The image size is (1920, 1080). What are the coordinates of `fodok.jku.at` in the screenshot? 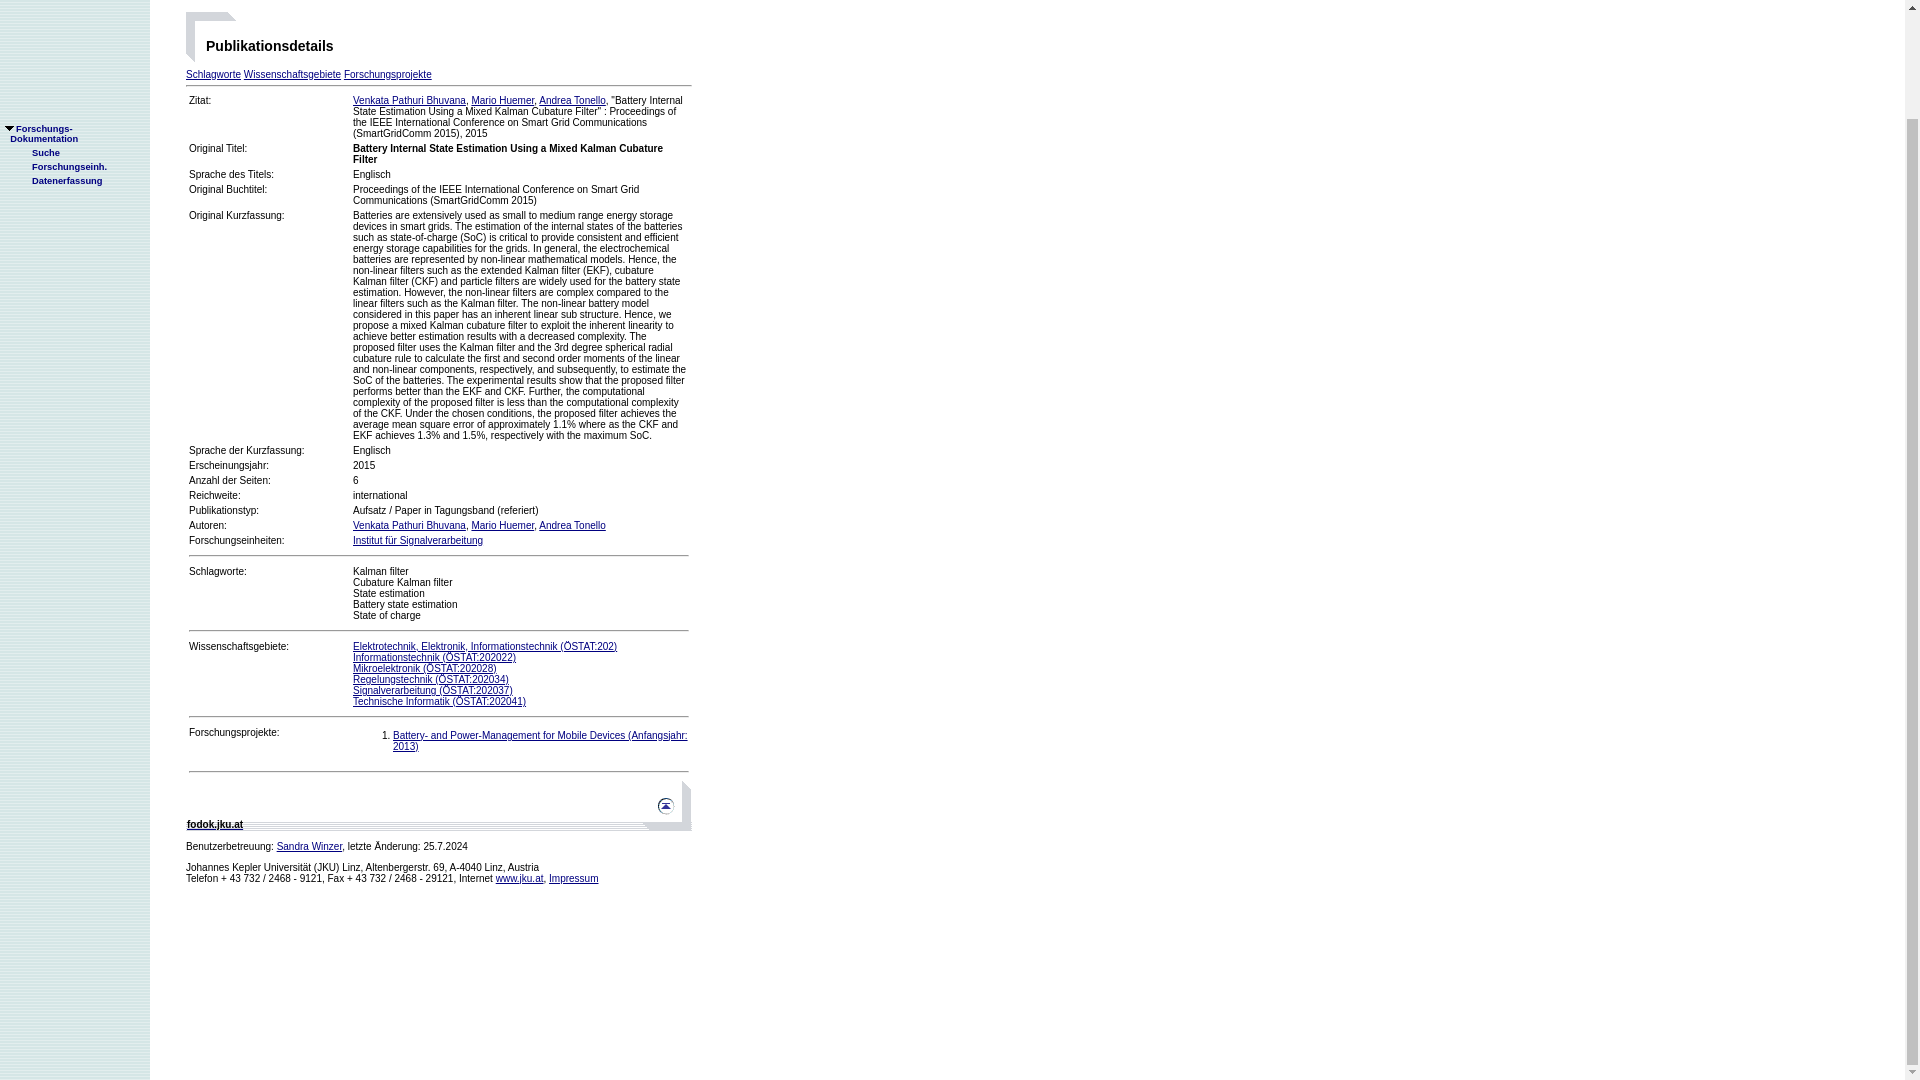 It's located at (214, 824).